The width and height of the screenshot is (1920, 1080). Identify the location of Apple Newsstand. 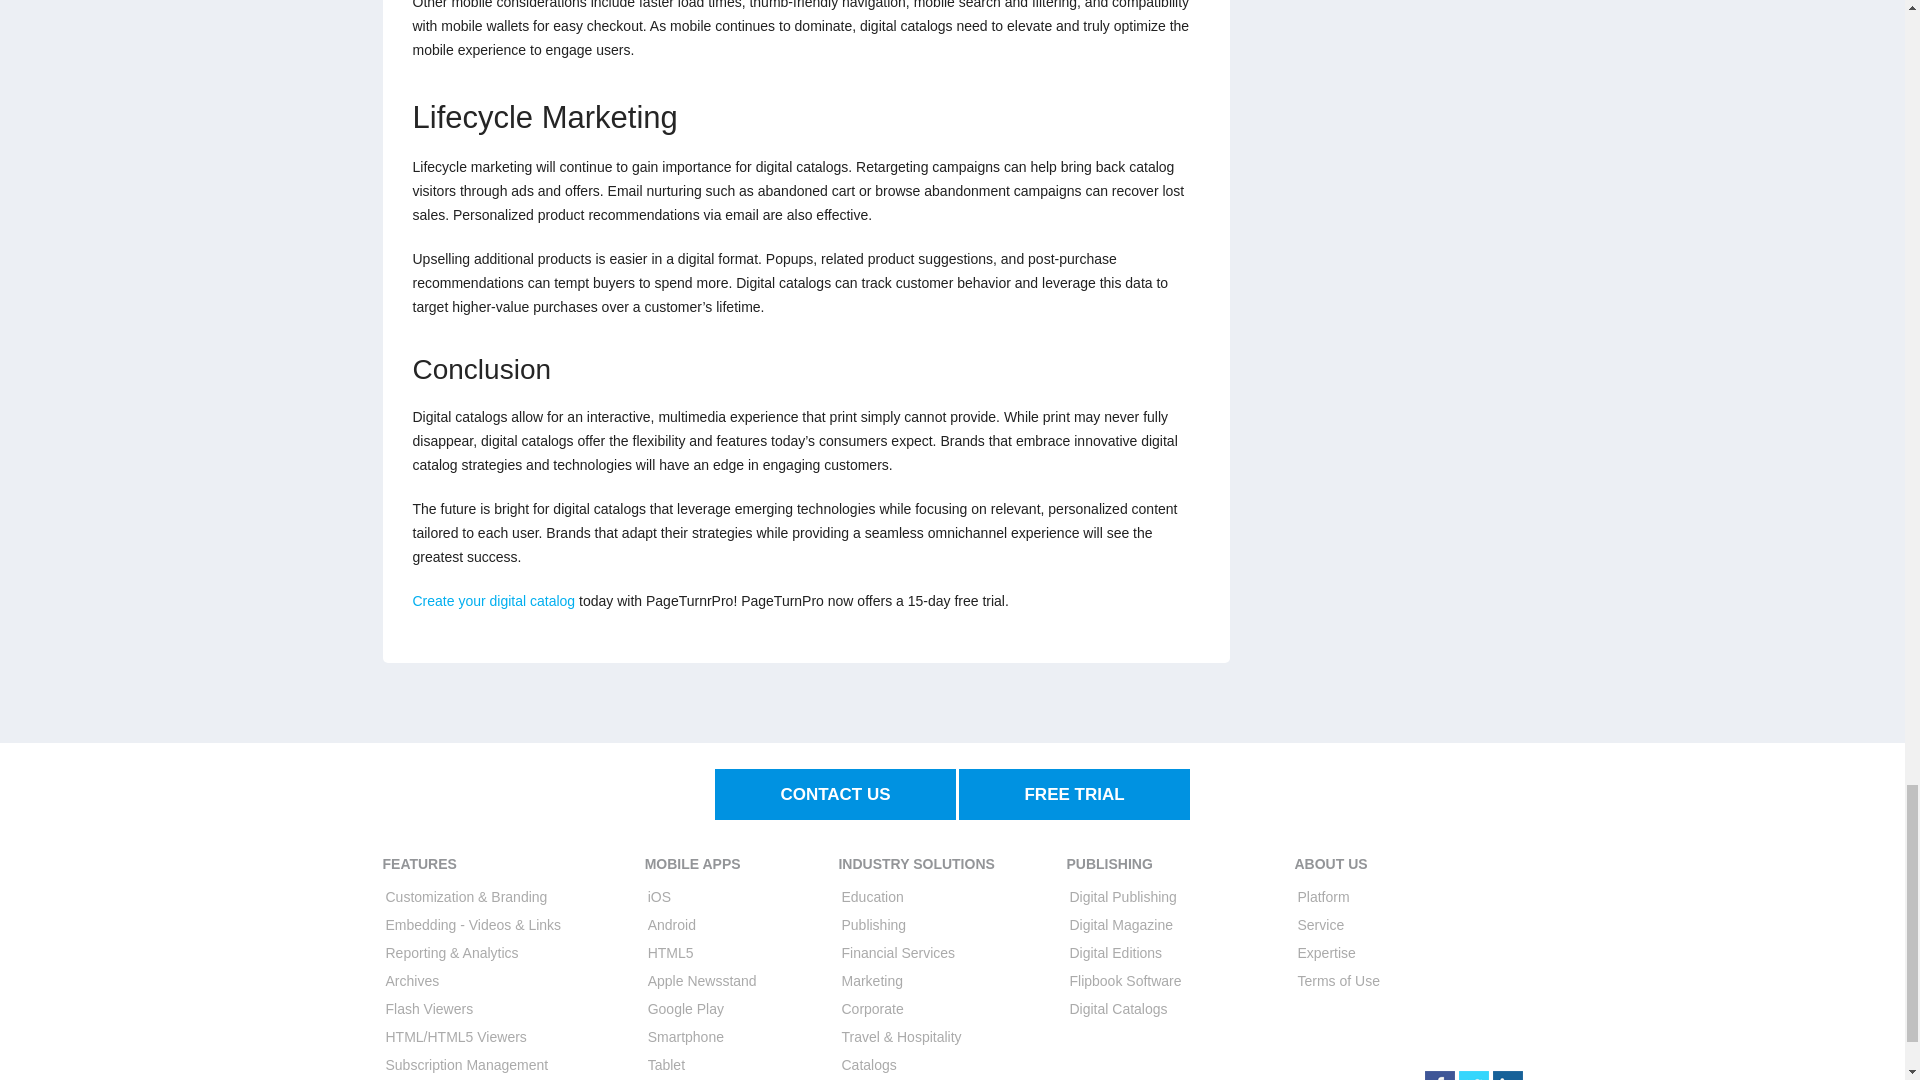
(702, 981).